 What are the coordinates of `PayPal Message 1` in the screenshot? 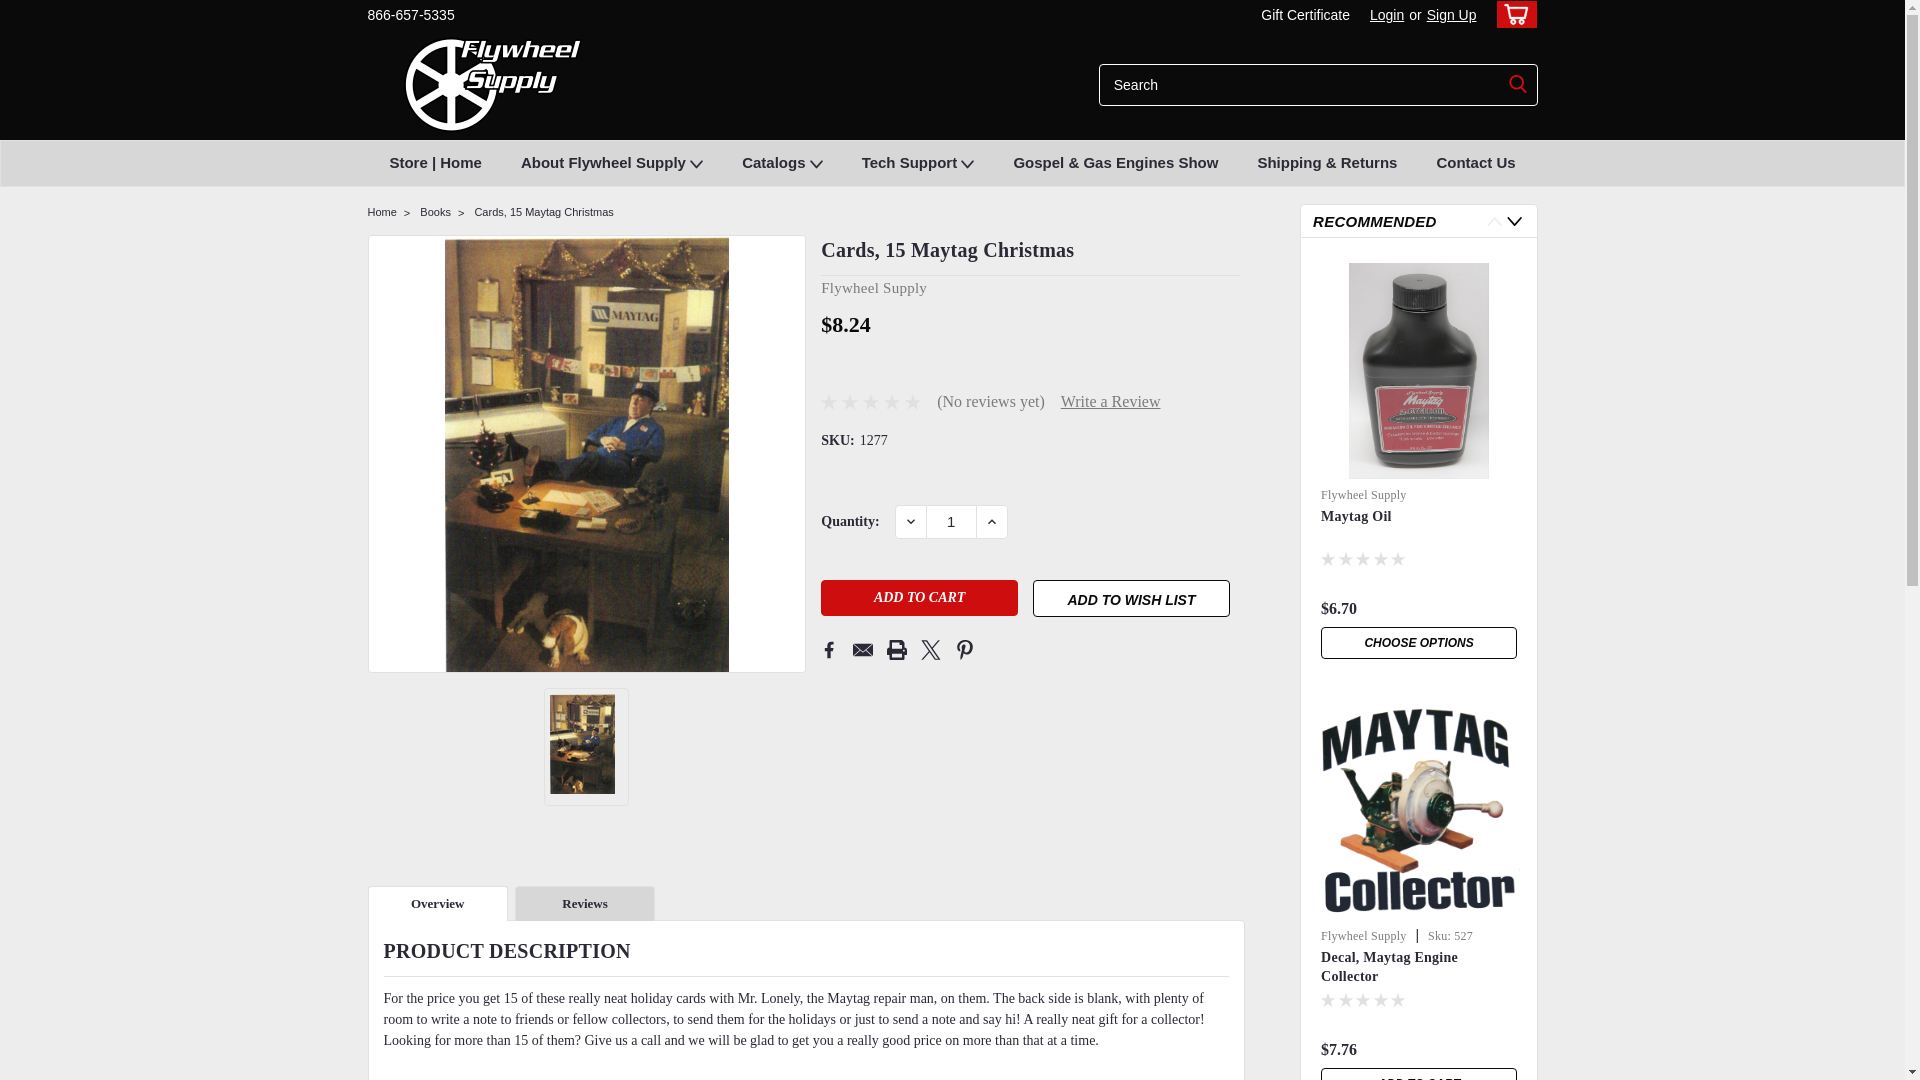 It's located at (1030, 352).